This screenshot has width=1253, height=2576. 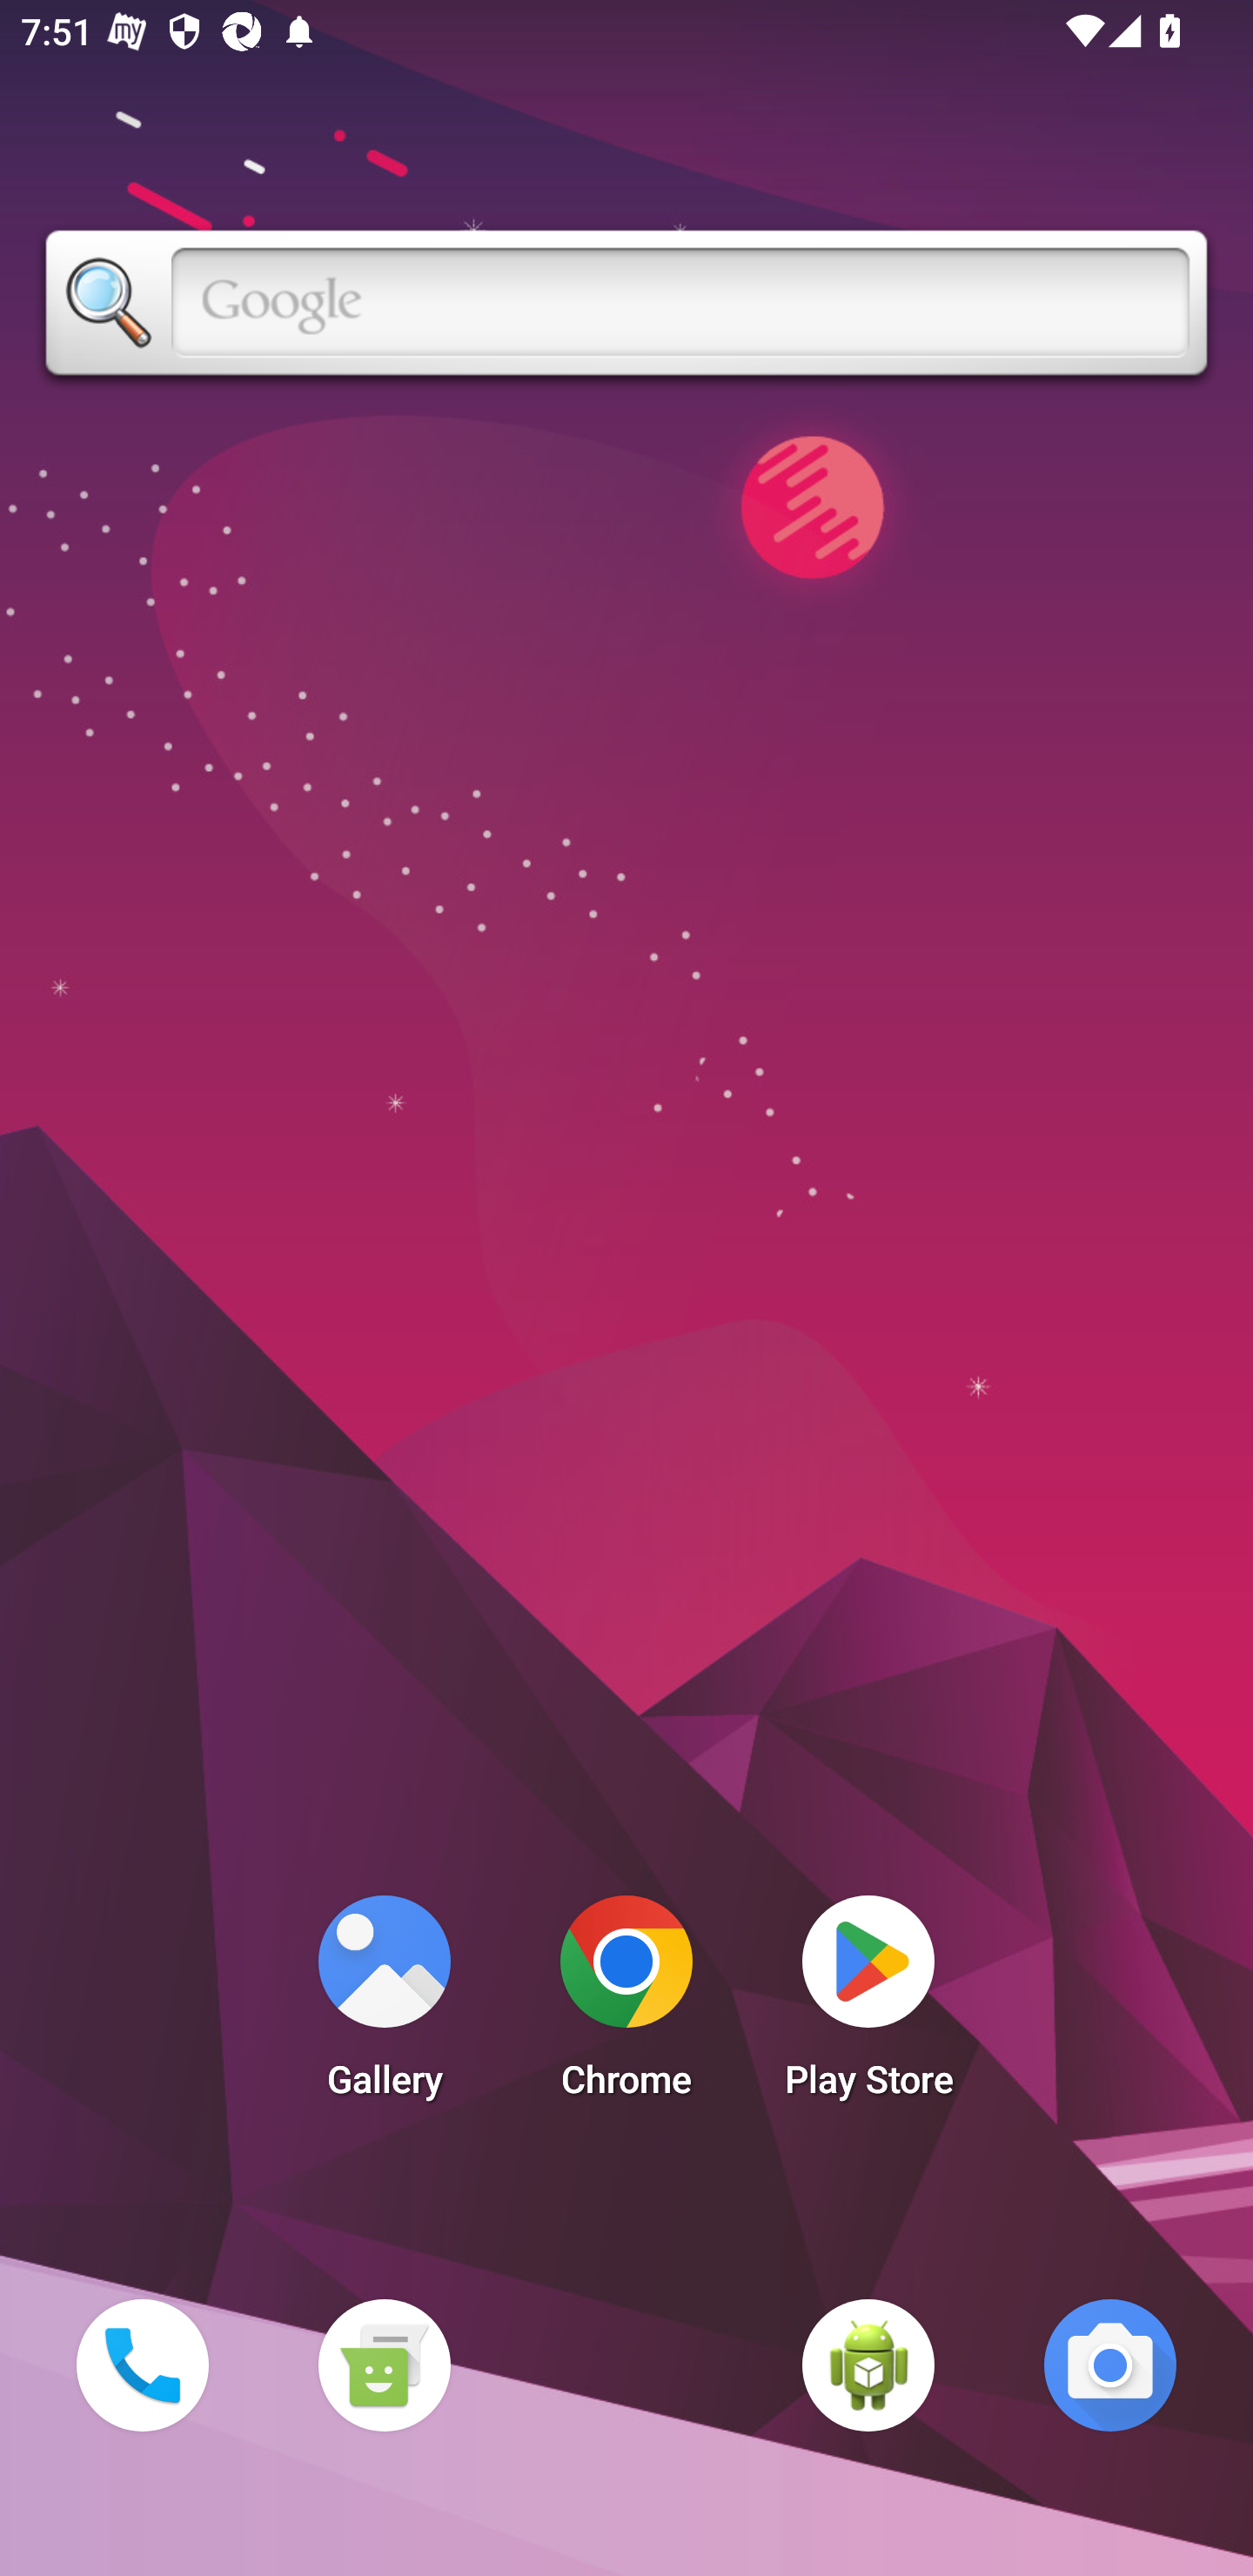 I want to click on Phone, so click(x=142, y=2365).